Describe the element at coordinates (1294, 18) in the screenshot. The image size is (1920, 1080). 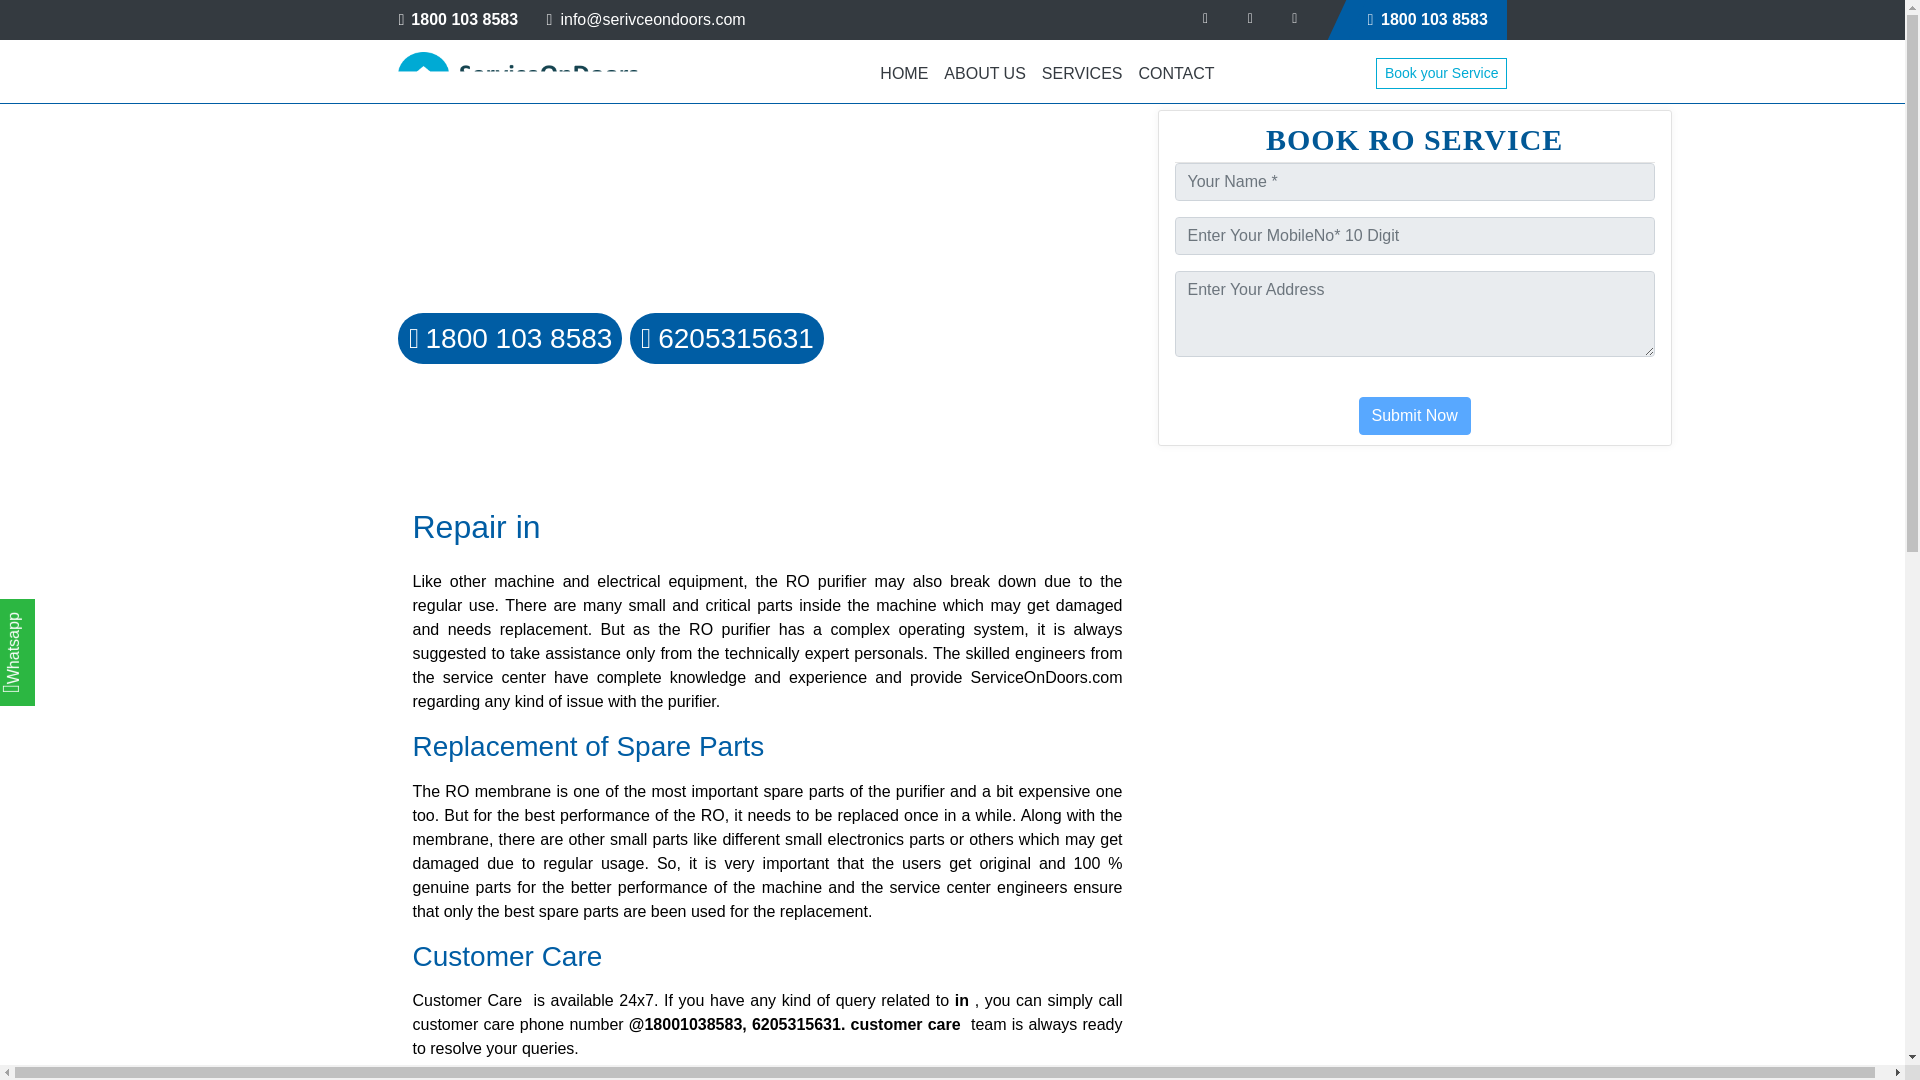
I see `linkedin` at that location.